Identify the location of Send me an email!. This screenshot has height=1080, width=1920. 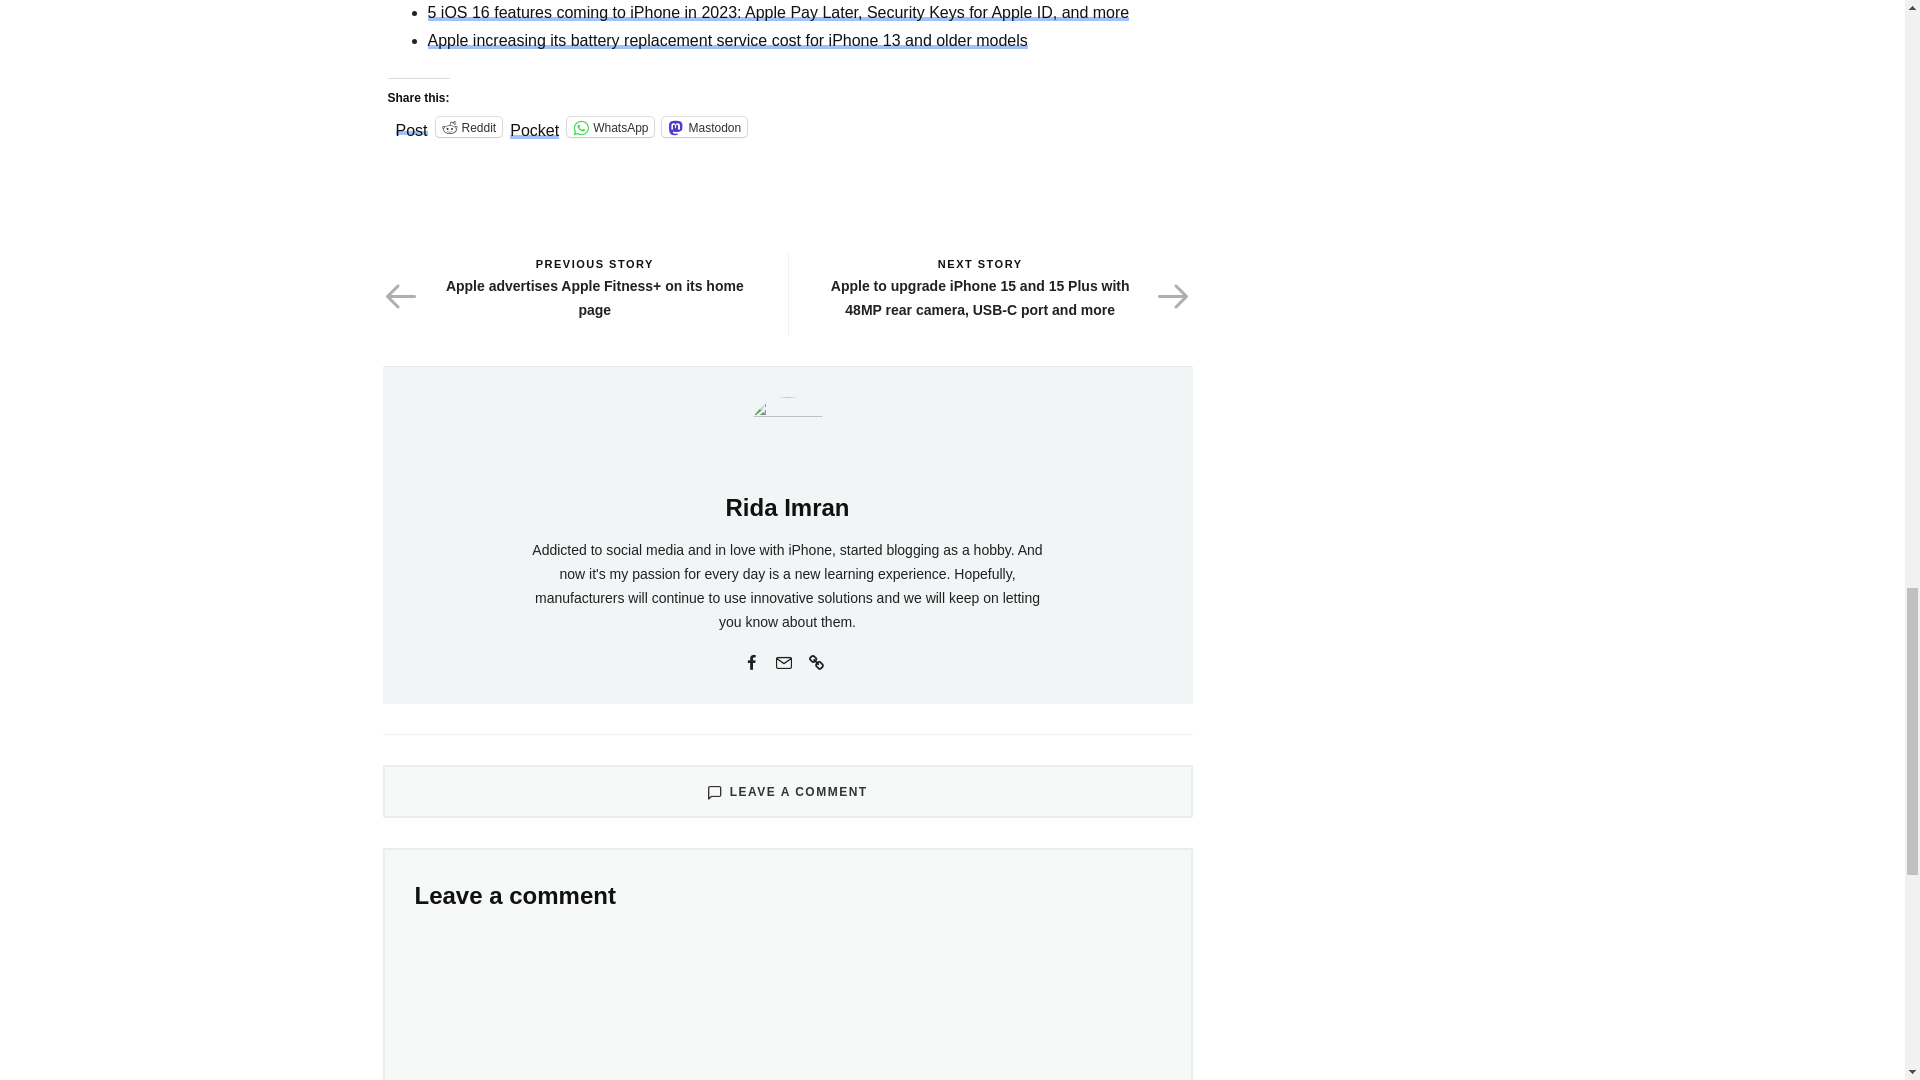
(784, 660).